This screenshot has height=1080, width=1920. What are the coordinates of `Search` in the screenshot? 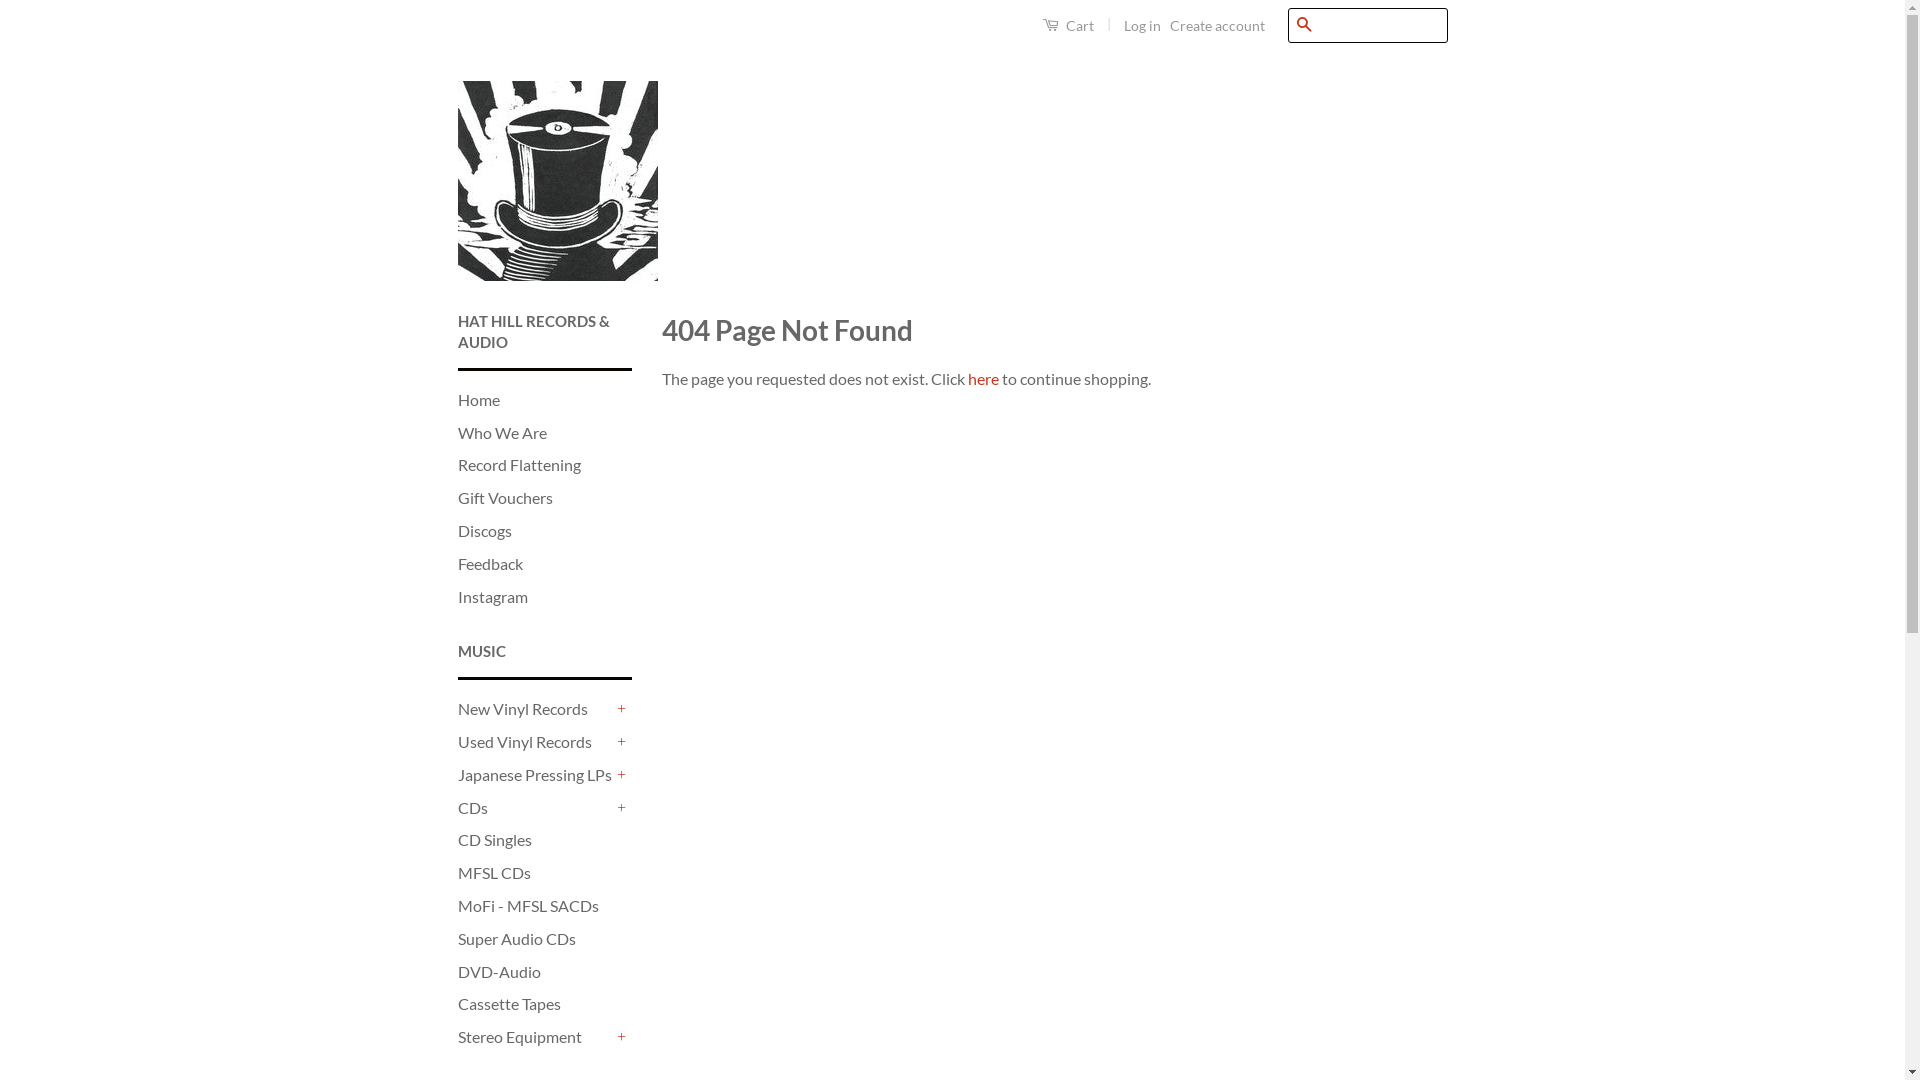 It's located at (1304, 26).